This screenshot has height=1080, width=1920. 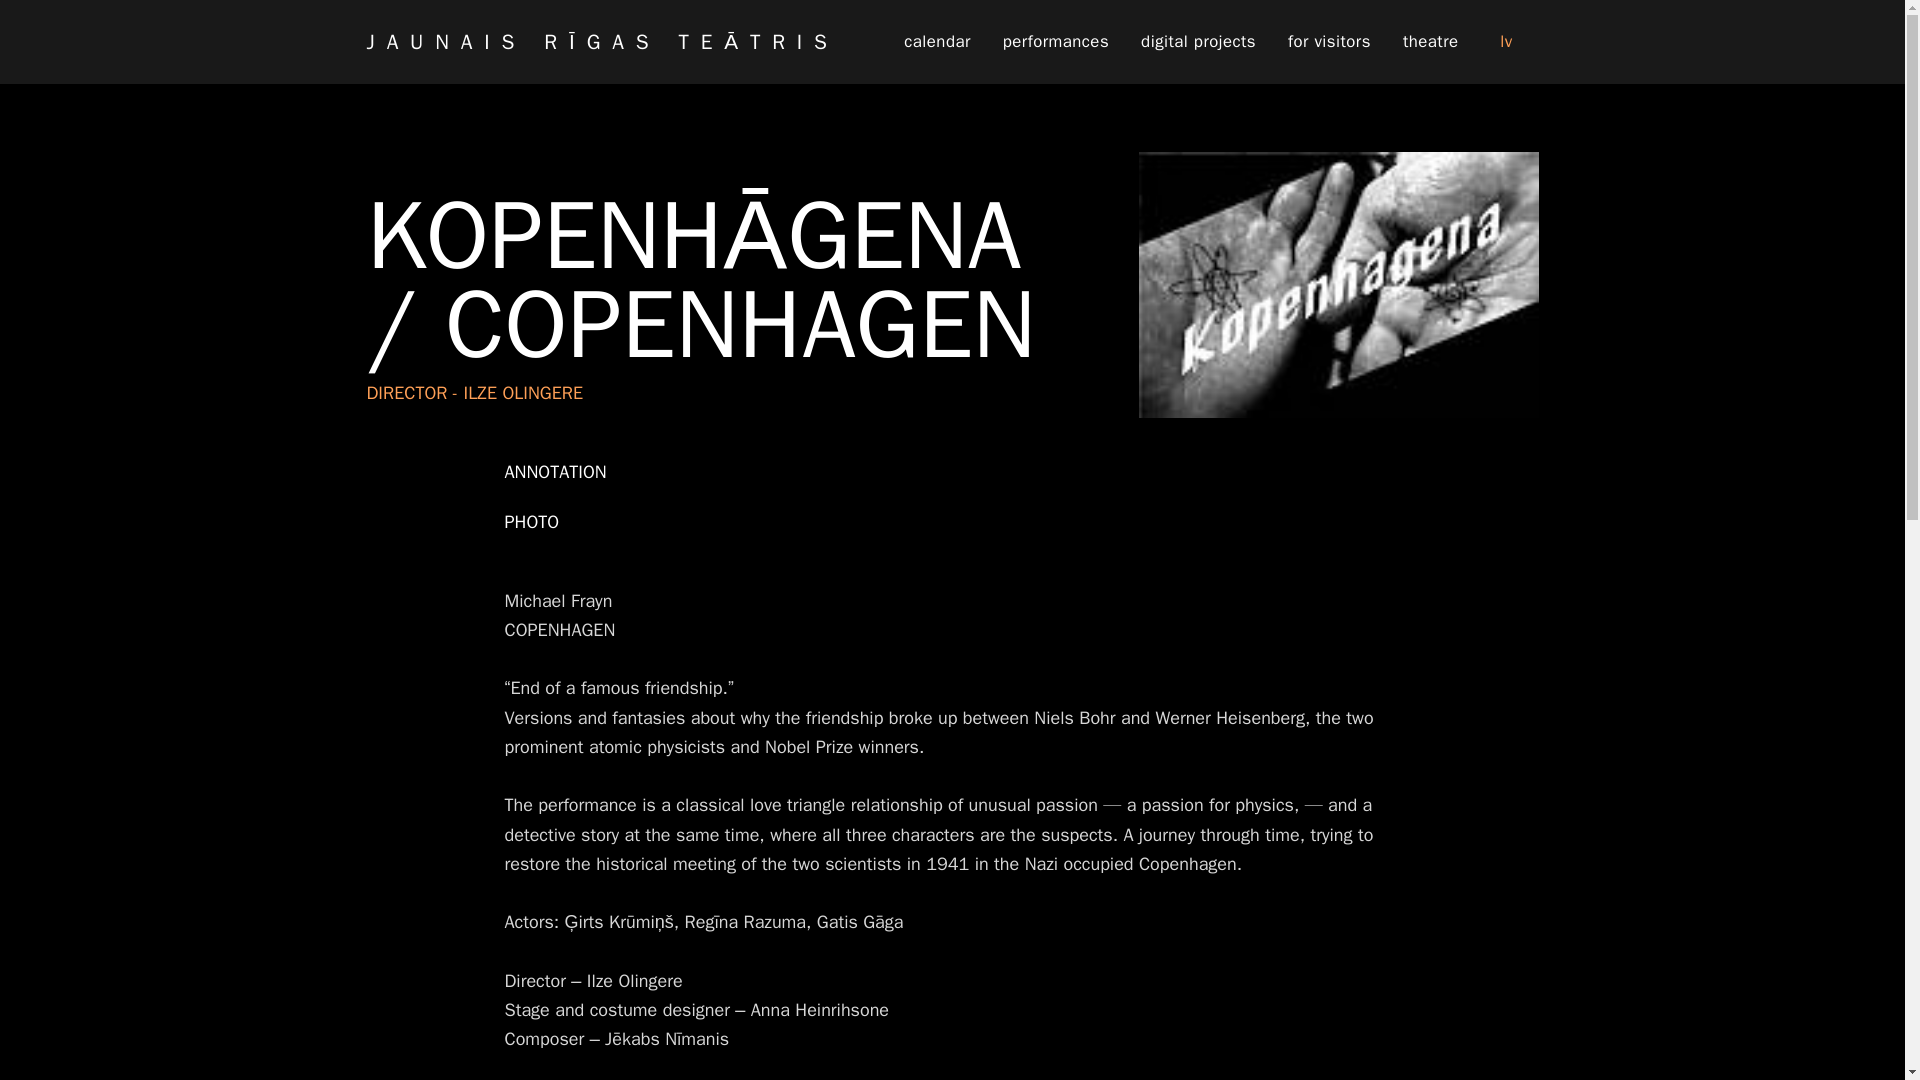 What do you see at coordinates (1056, 42) in the screenshot?
I see `performances` at bounding box center [1056, 42].